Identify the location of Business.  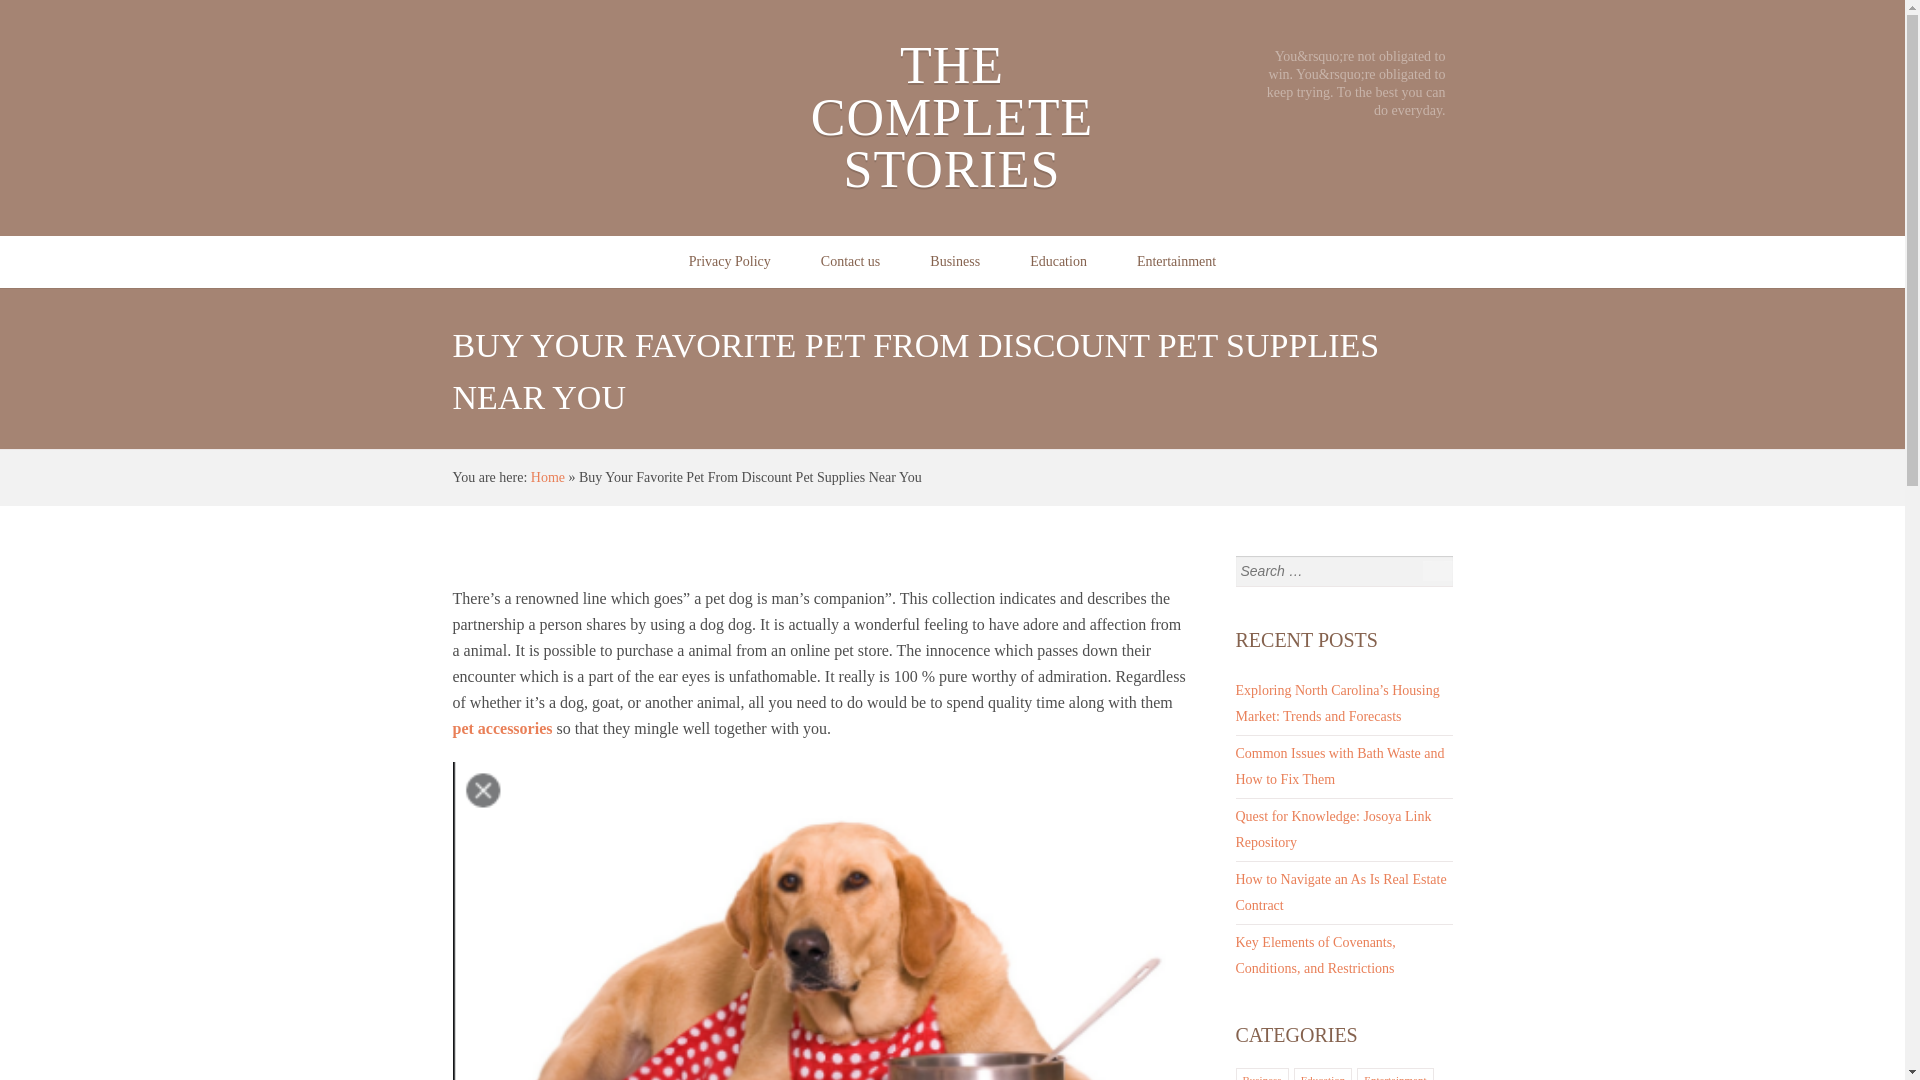
(954, 262).